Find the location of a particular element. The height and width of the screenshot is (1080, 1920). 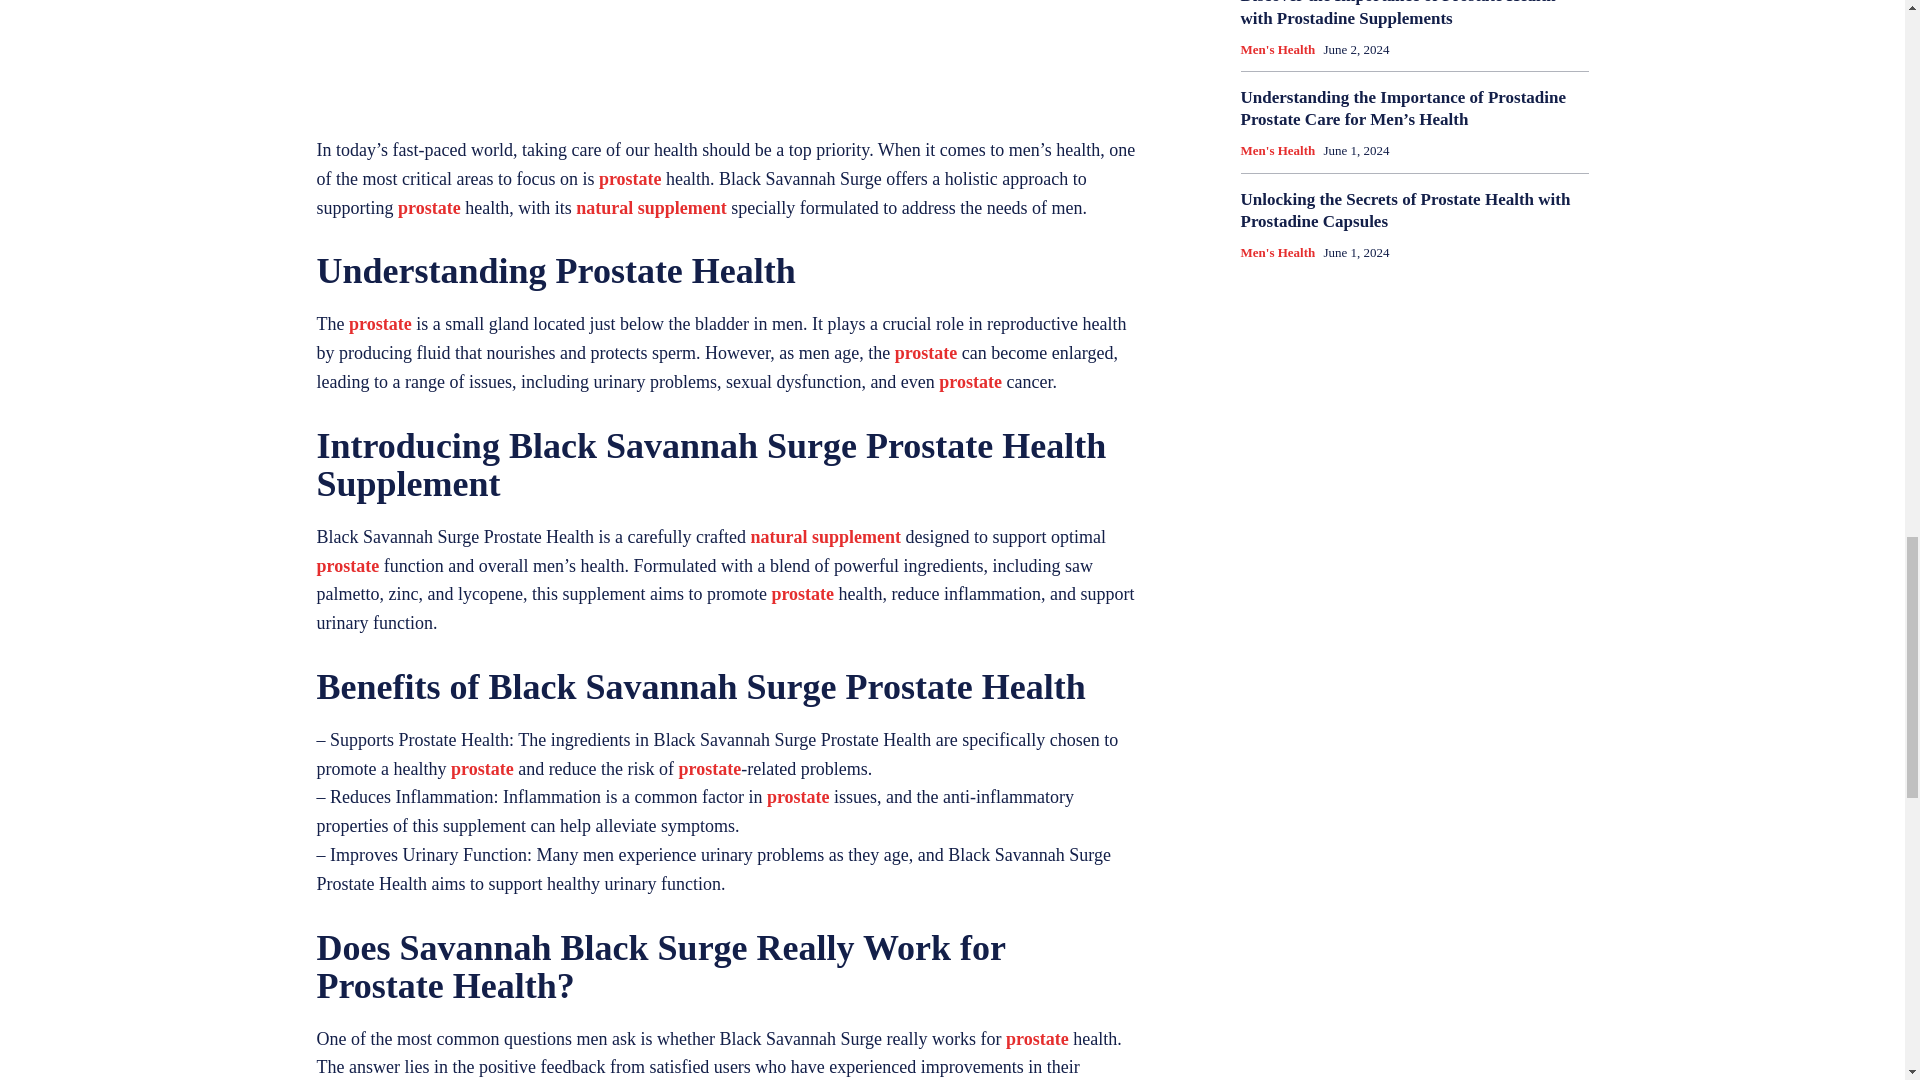

prostate is located at coordinates (380, 324).